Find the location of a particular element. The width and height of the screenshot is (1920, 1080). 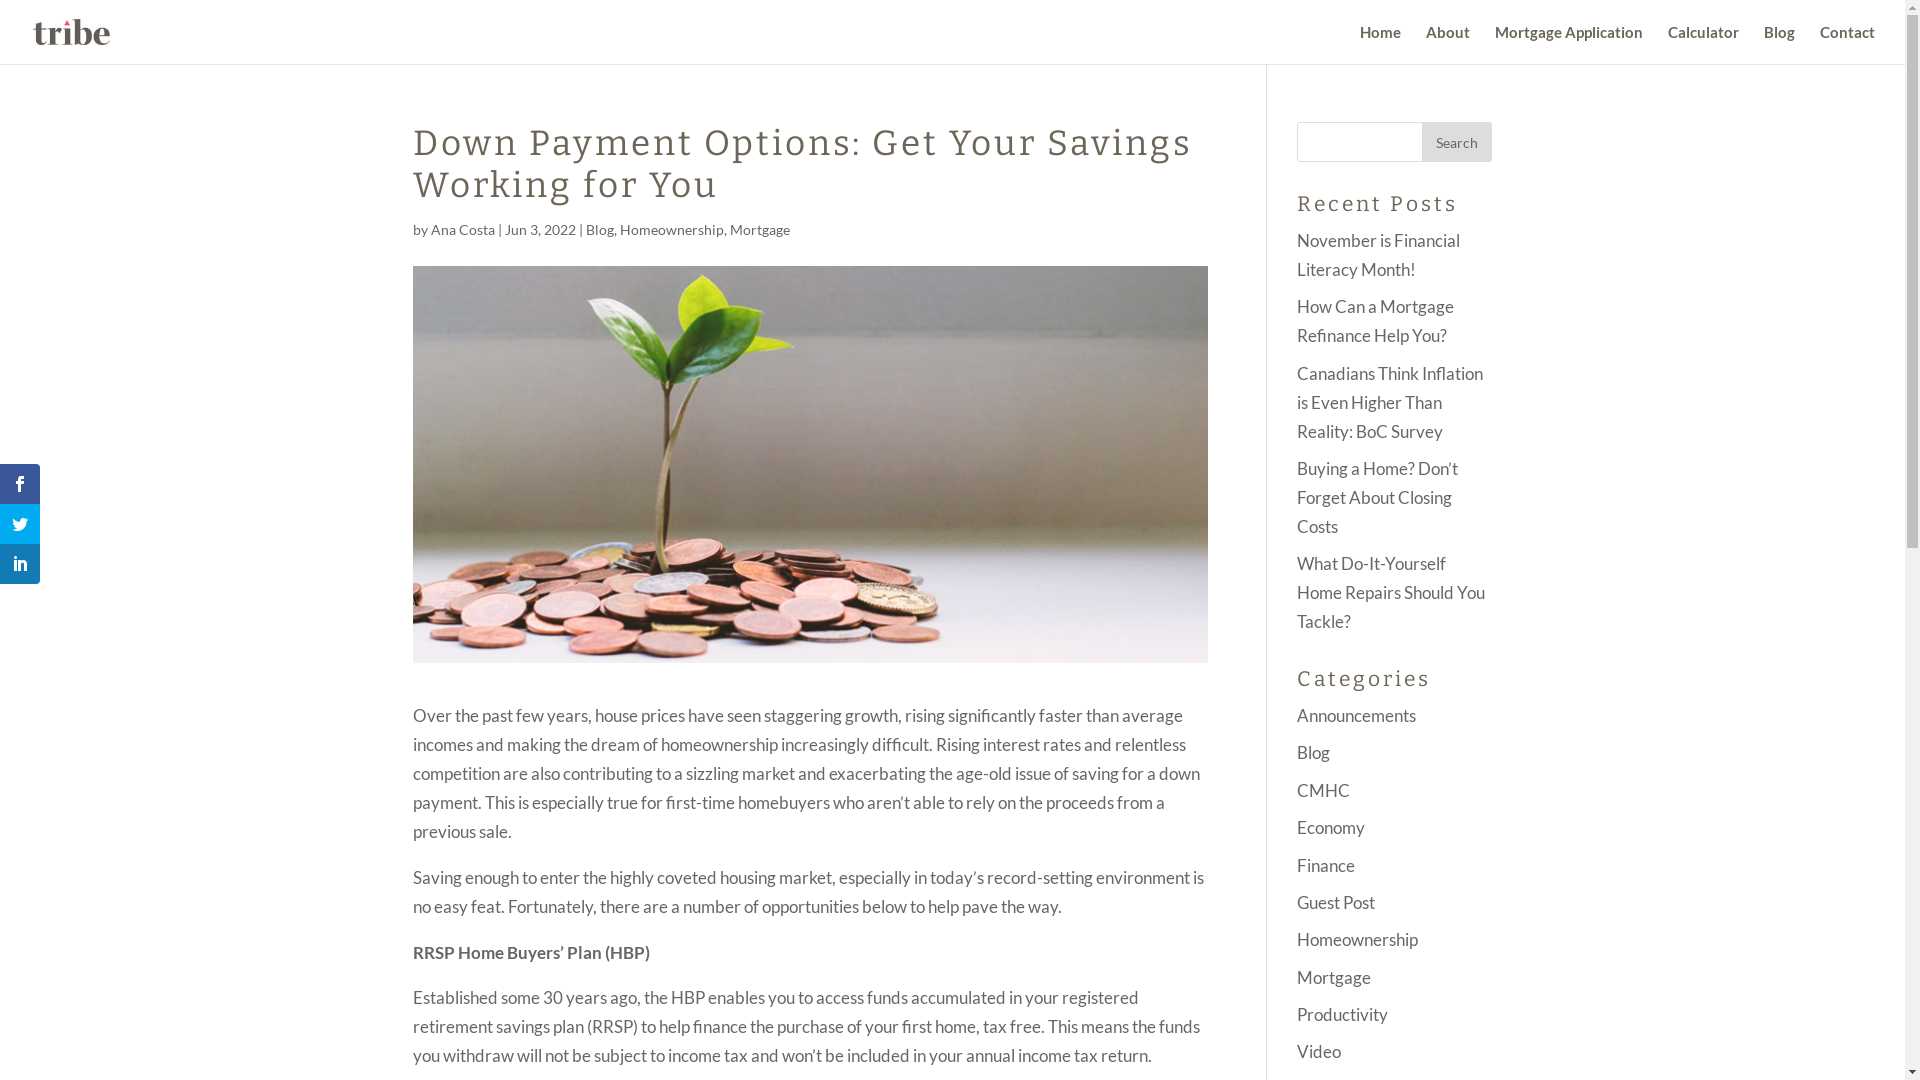

Contact is located at coordinates (1848, 44).